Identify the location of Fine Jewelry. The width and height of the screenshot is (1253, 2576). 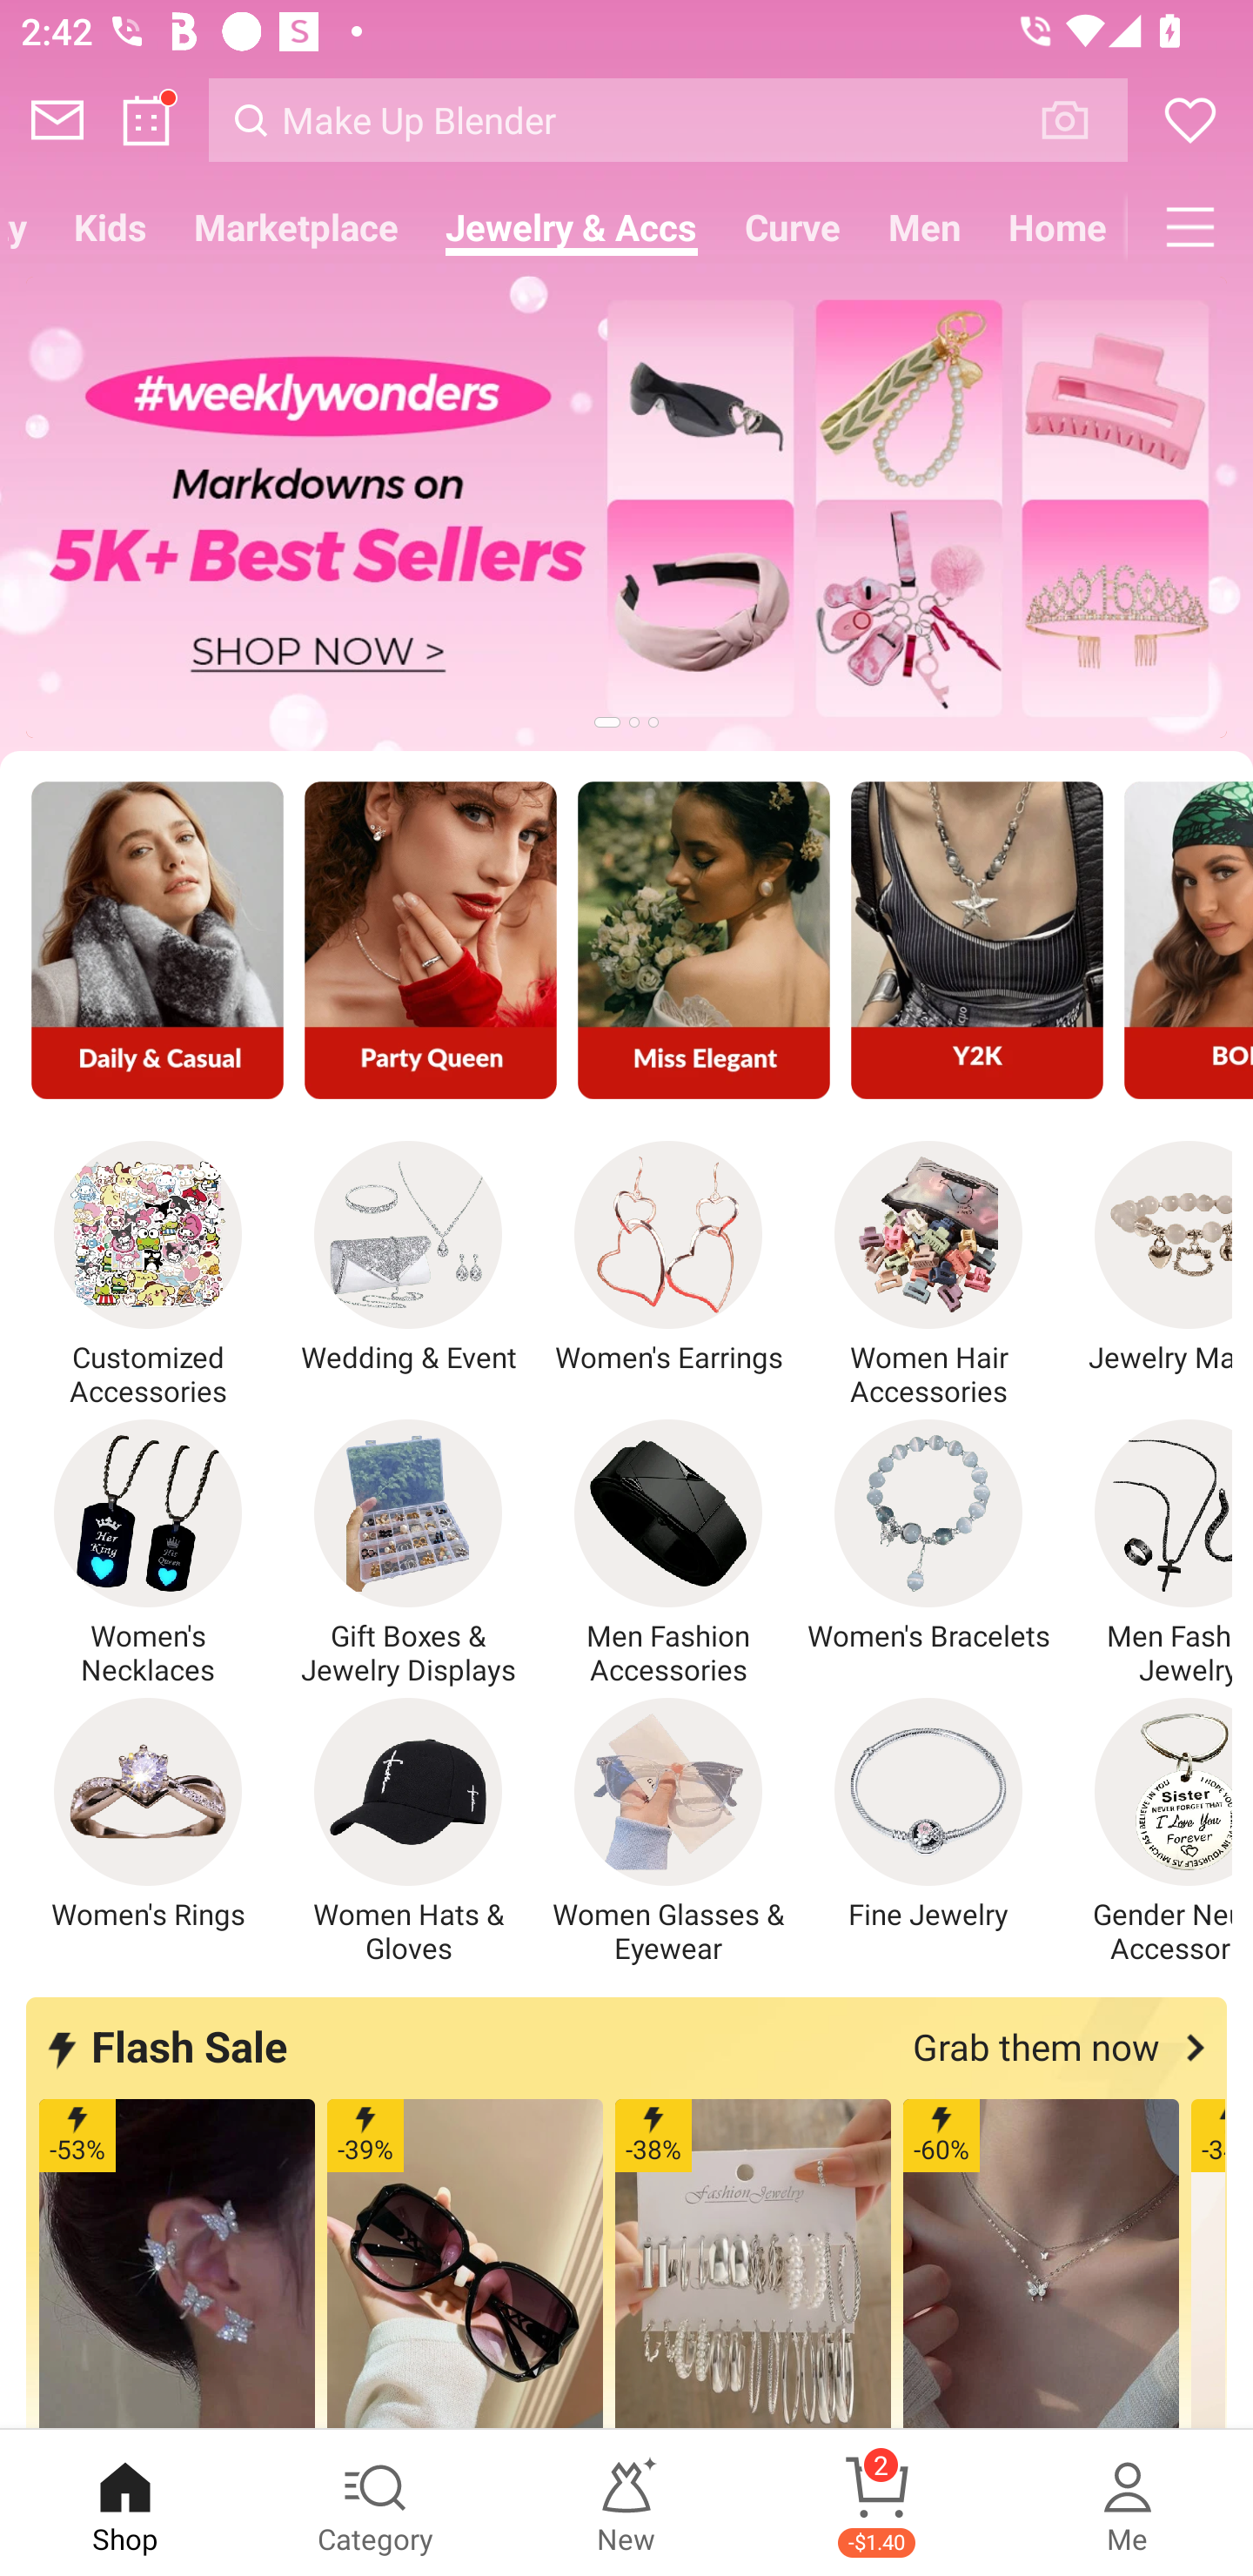
(928, 1815).